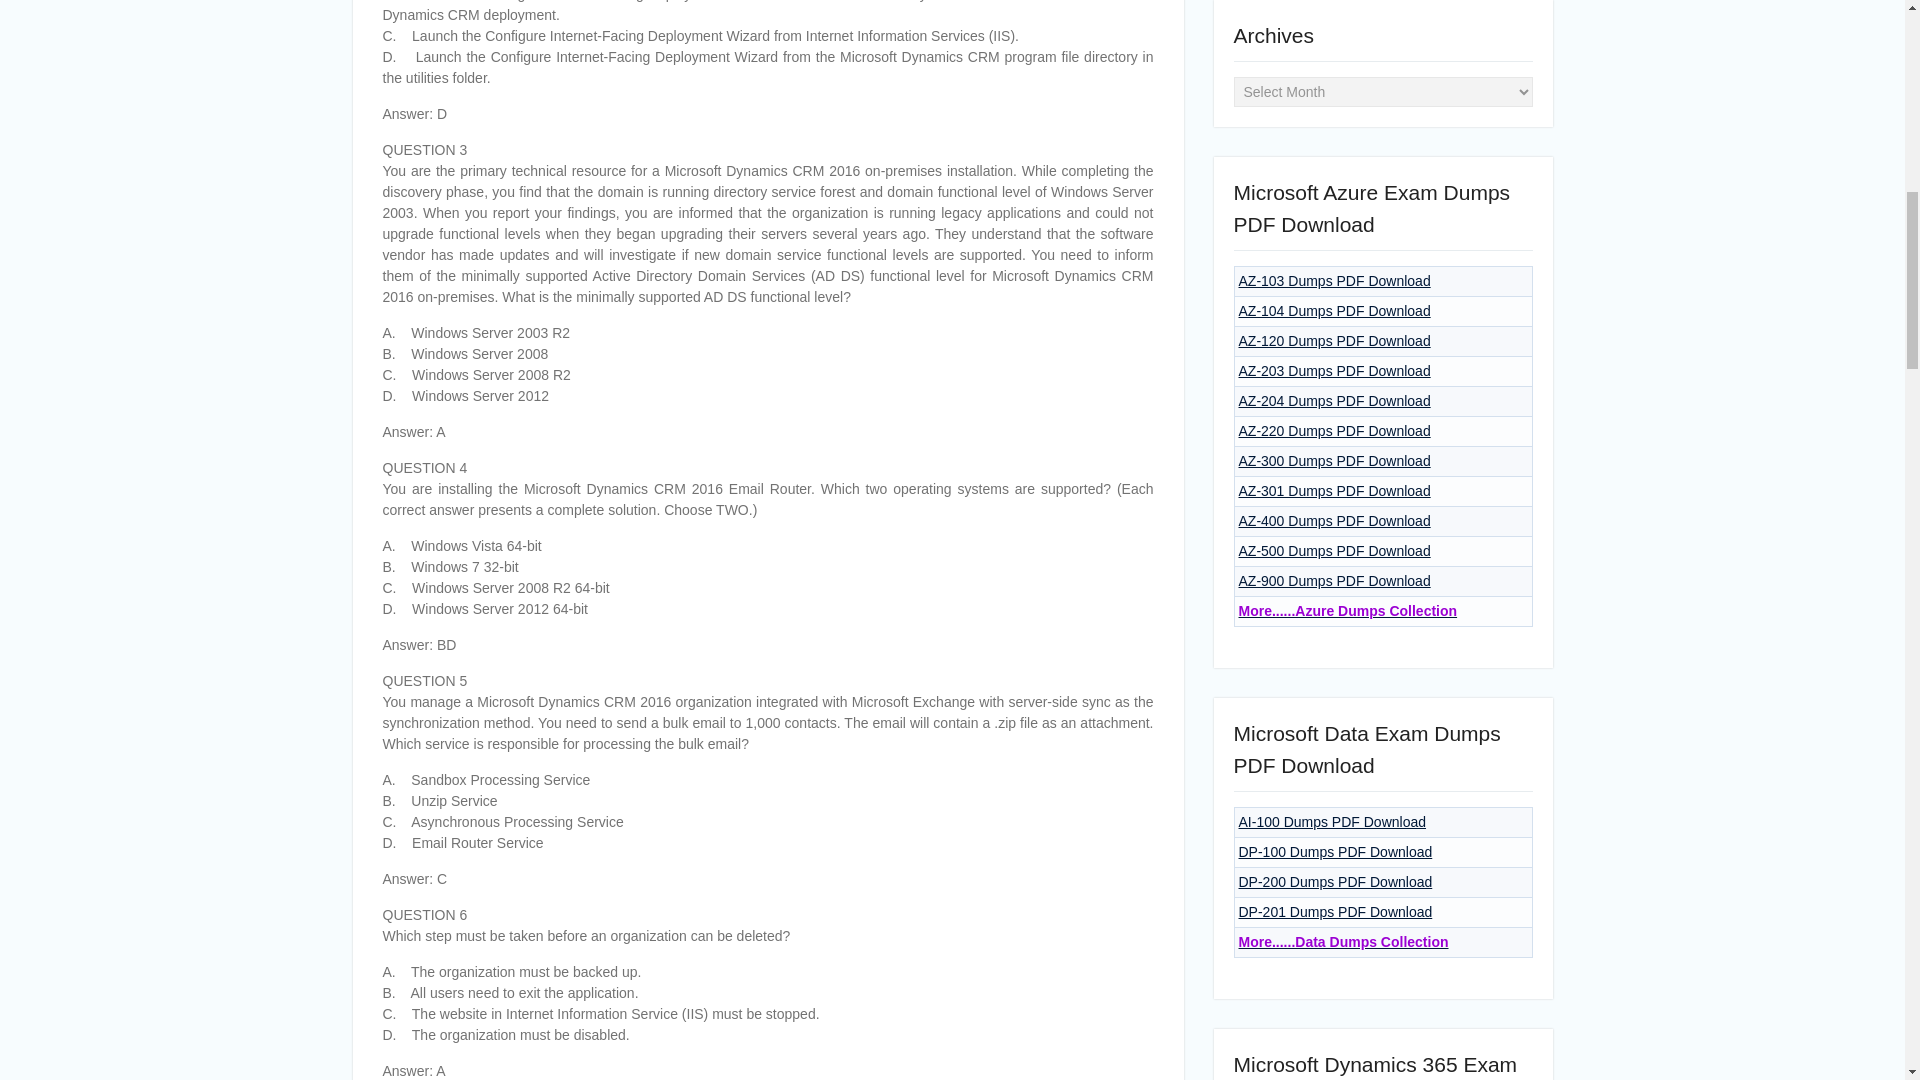 Image resolution: width=1920 pixels, height=1080 pixels. What do you see at coordinates (1334, 551) in the screenshot?
I see `AZ-500 Dumps PDF Download` at bounding box center [1334, 551].